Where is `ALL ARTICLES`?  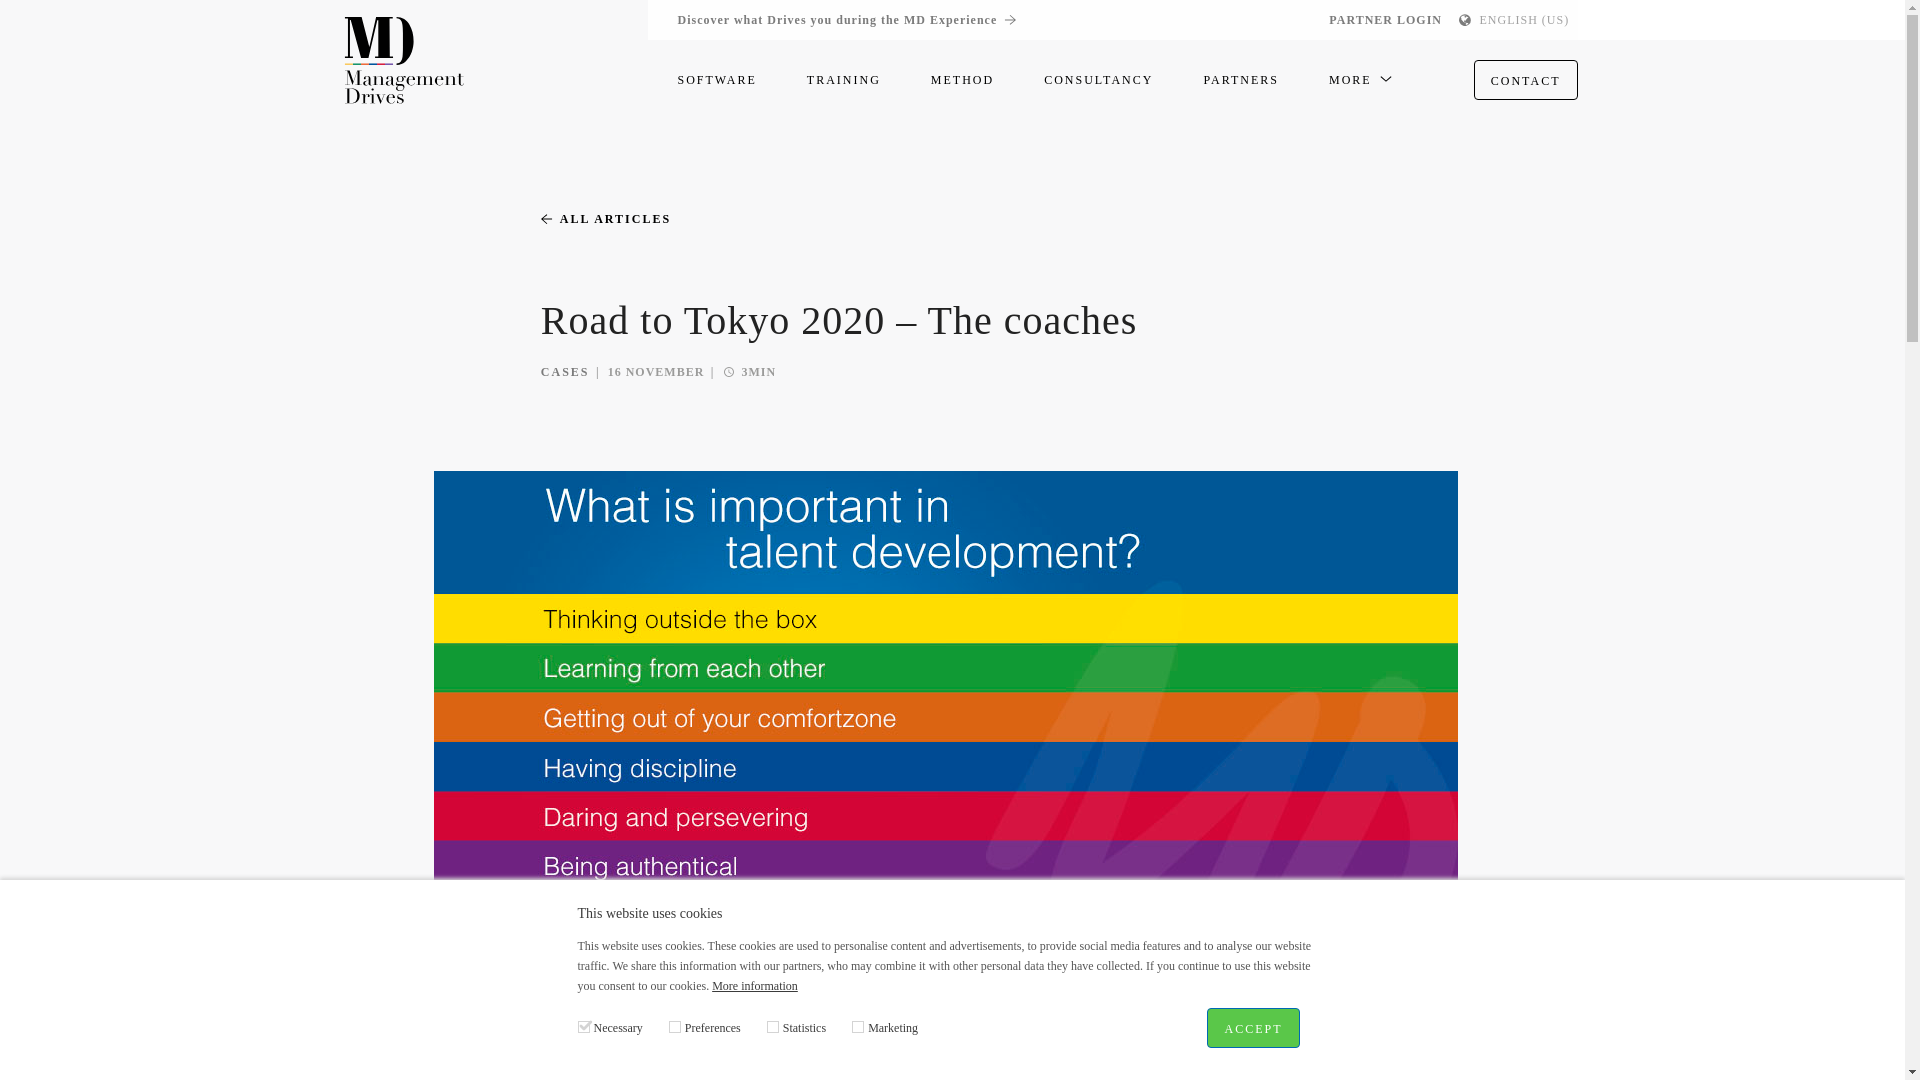 ALL ARTICLES is located at coordinates (606, 218).